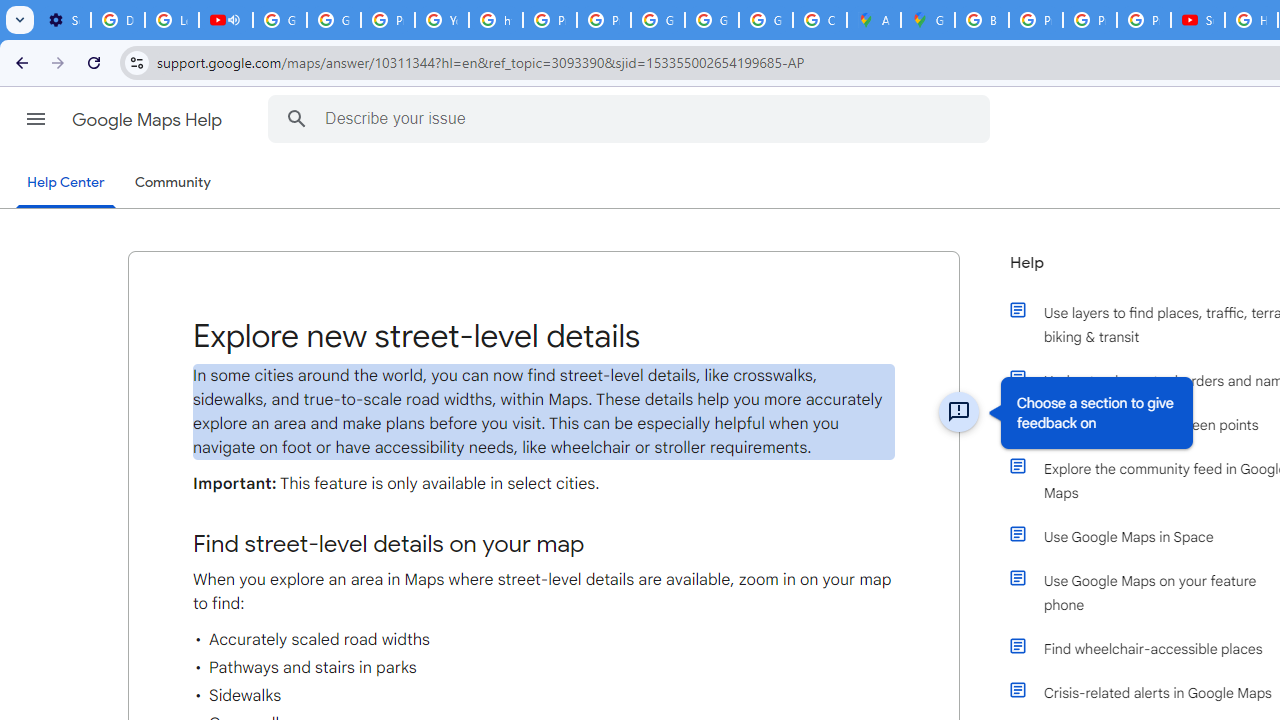  I want to click on Blogger Policies and Guidelines - Transparency Center, so click(981, 20).